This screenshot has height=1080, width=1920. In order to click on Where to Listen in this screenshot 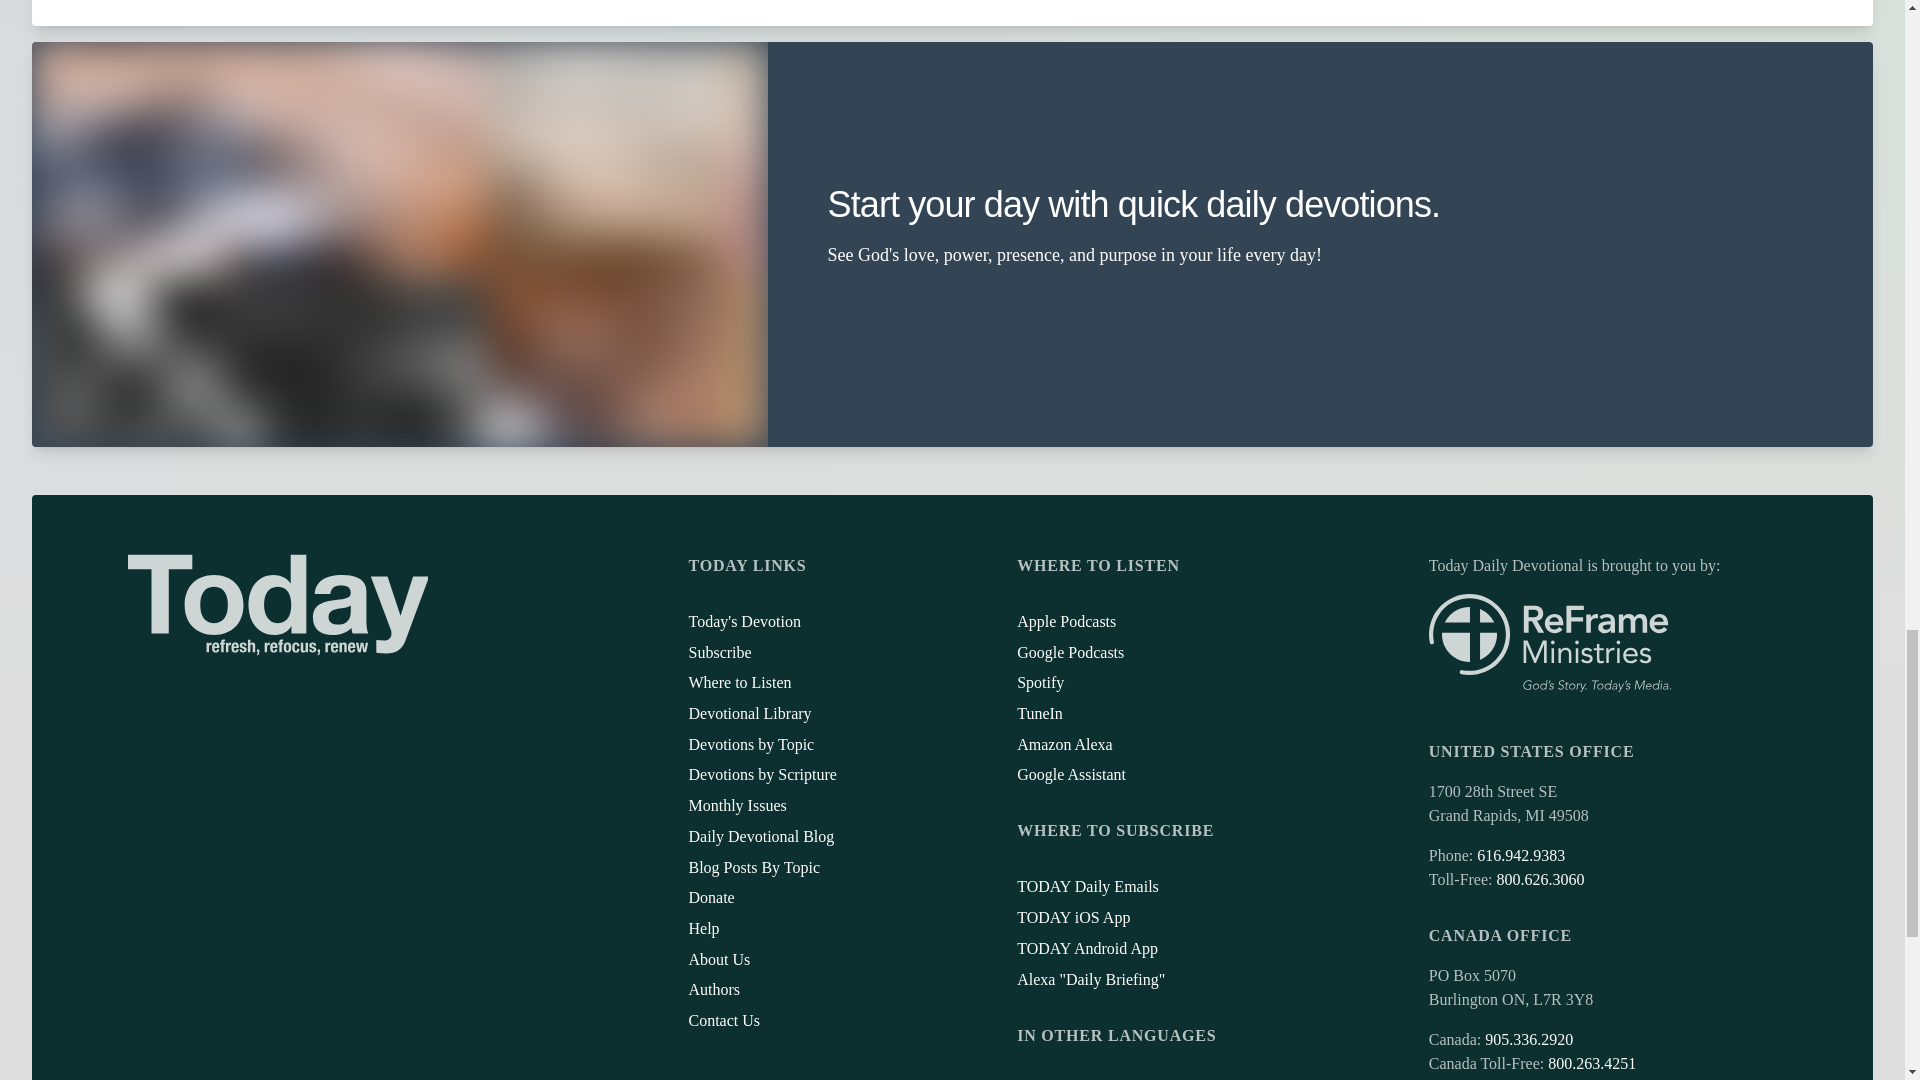, I will do `click(739, 682)`.